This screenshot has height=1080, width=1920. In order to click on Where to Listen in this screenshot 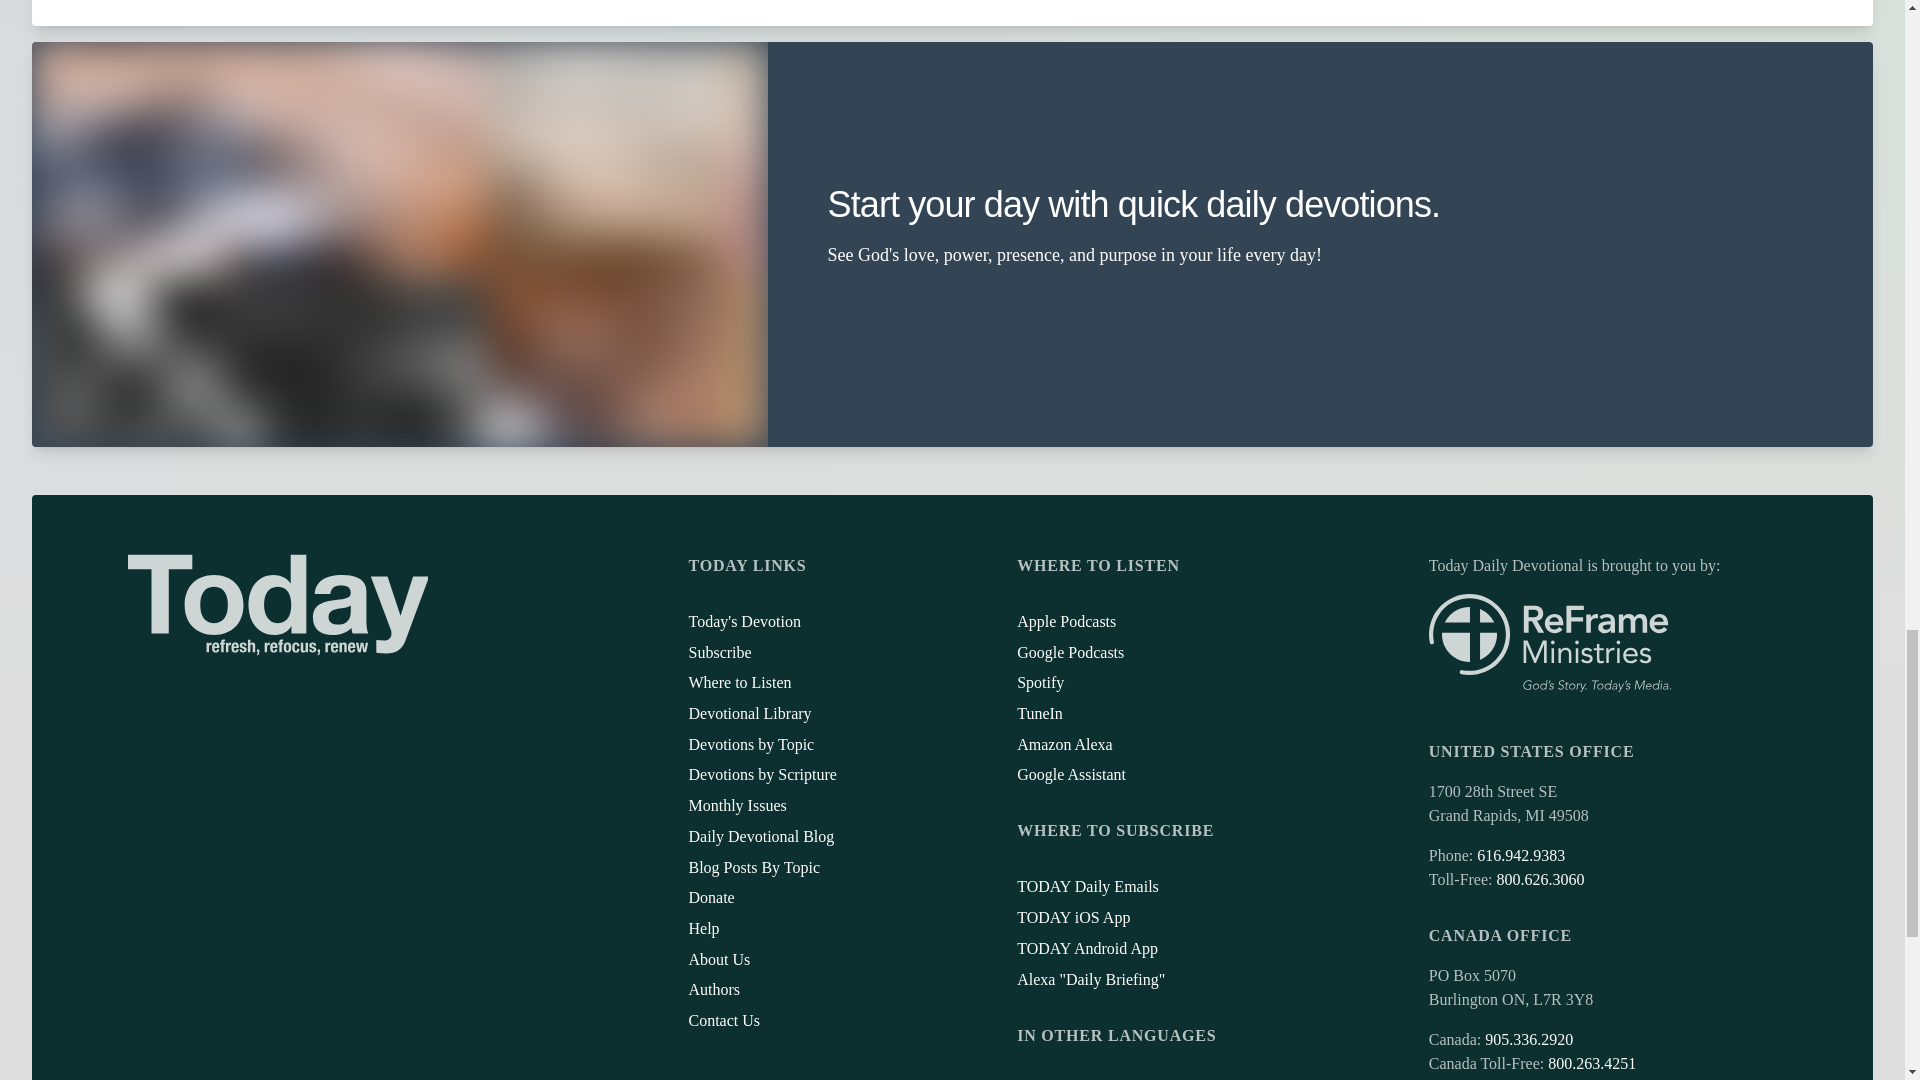, I will do `click(739, 682)`.